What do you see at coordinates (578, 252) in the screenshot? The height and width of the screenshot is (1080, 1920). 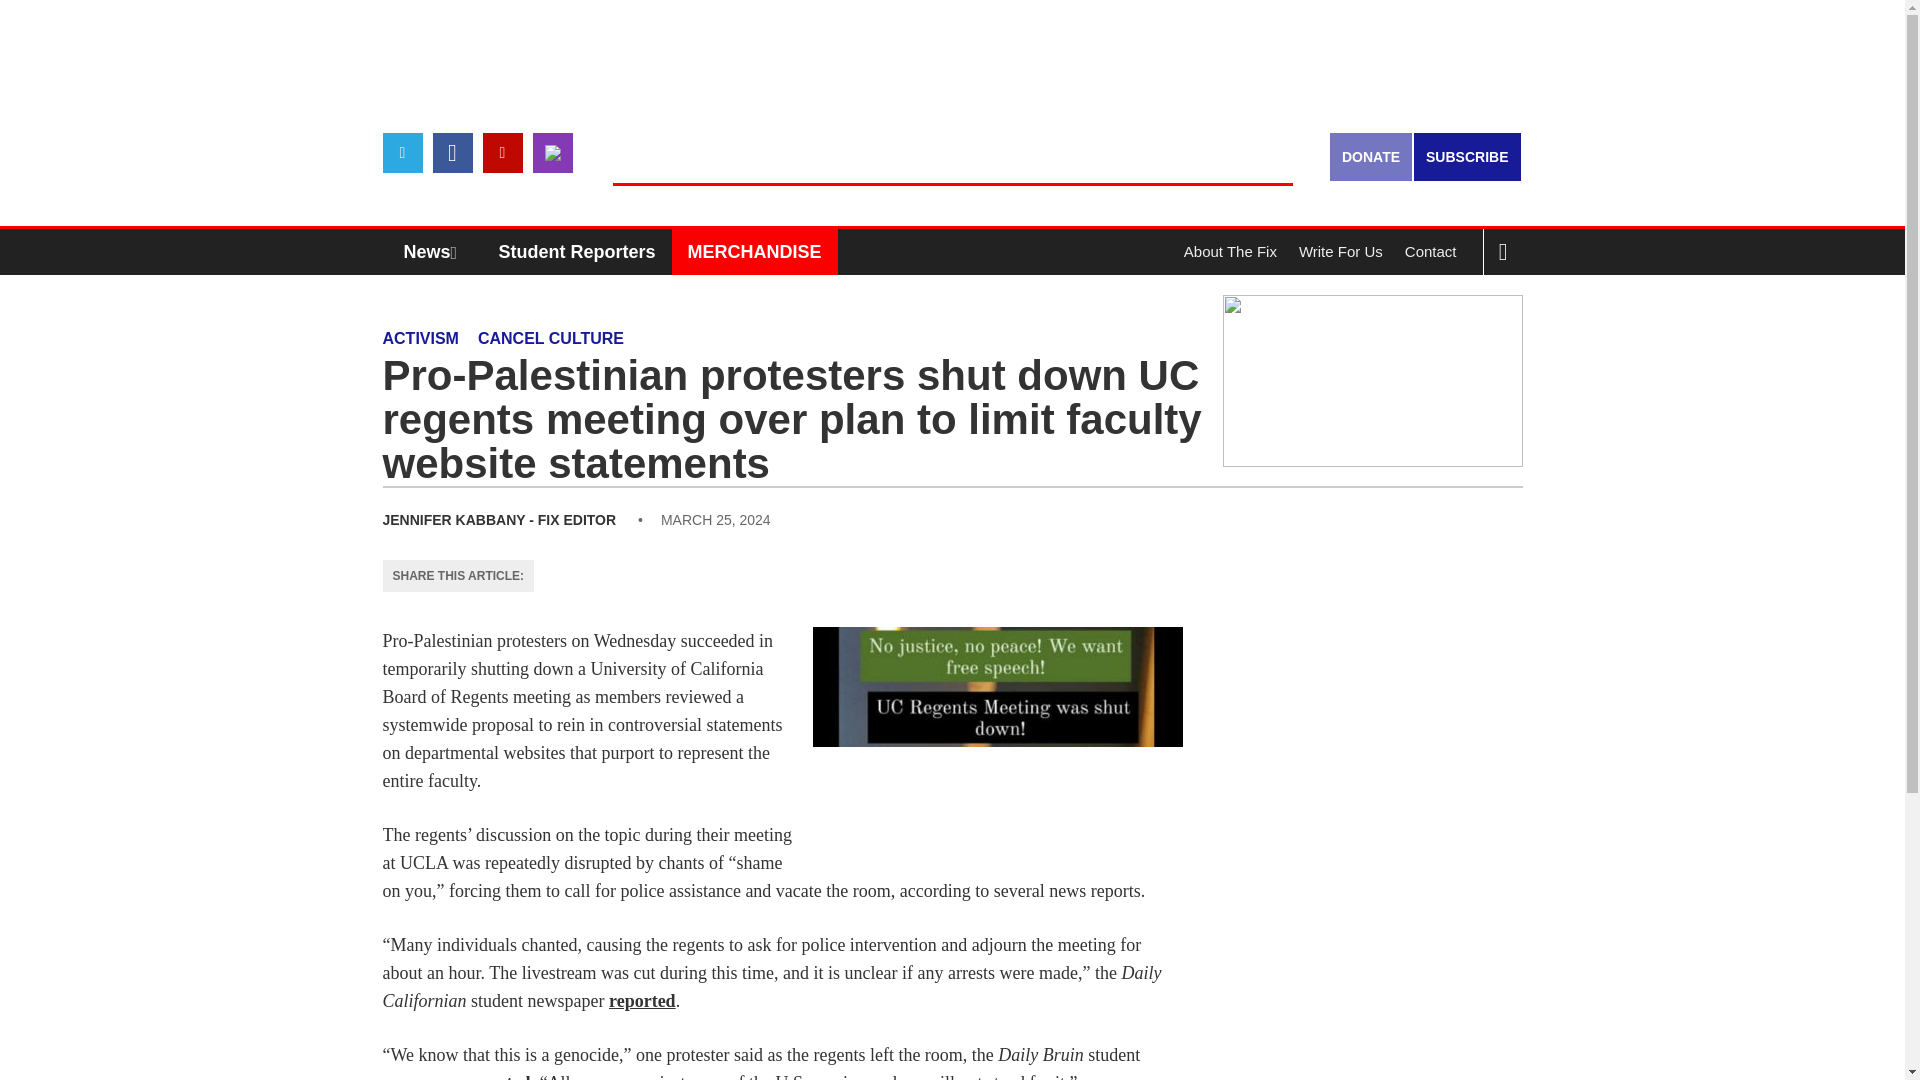 I see `Student Reporters` at bounding box center [578, 252].